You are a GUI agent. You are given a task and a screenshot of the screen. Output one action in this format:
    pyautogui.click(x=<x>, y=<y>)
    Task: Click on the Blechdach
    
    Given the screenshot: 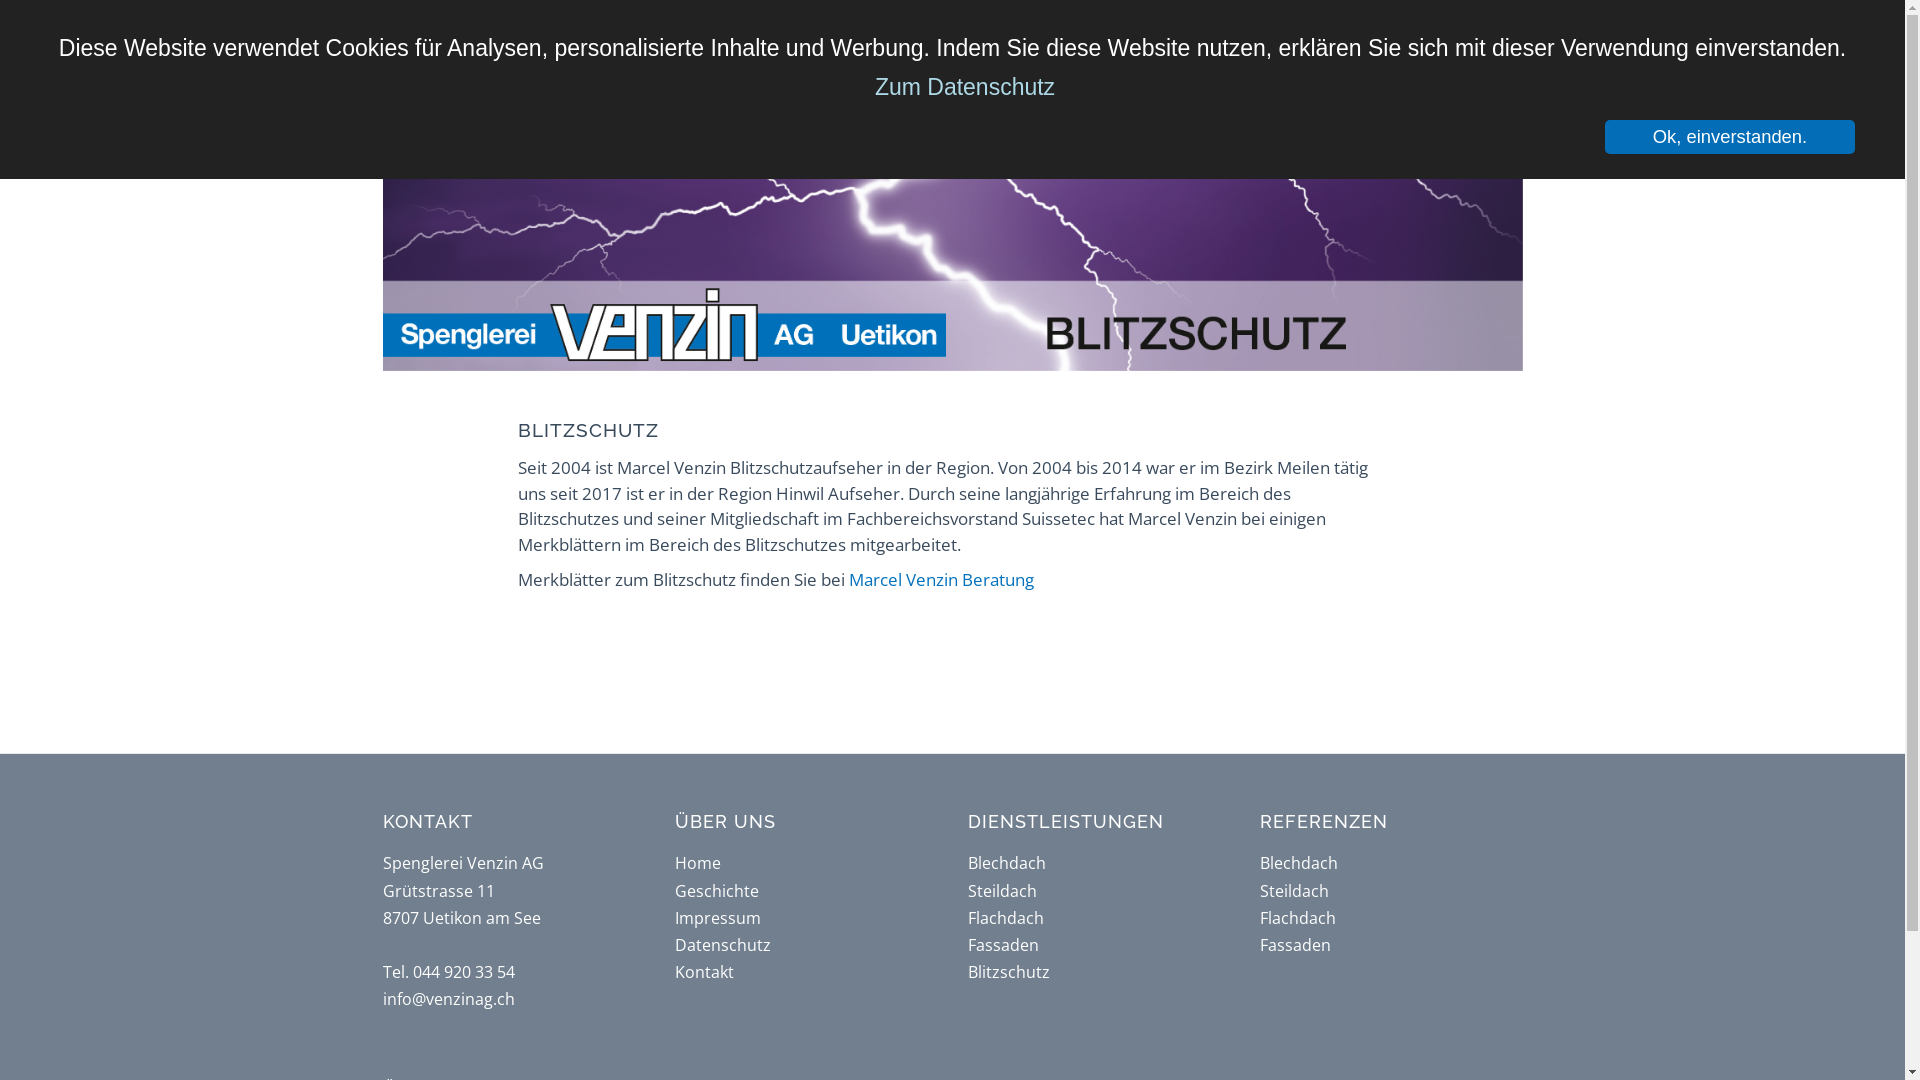 What is the action you would take?
    pyautogui.click(x=1007, y=863)
    